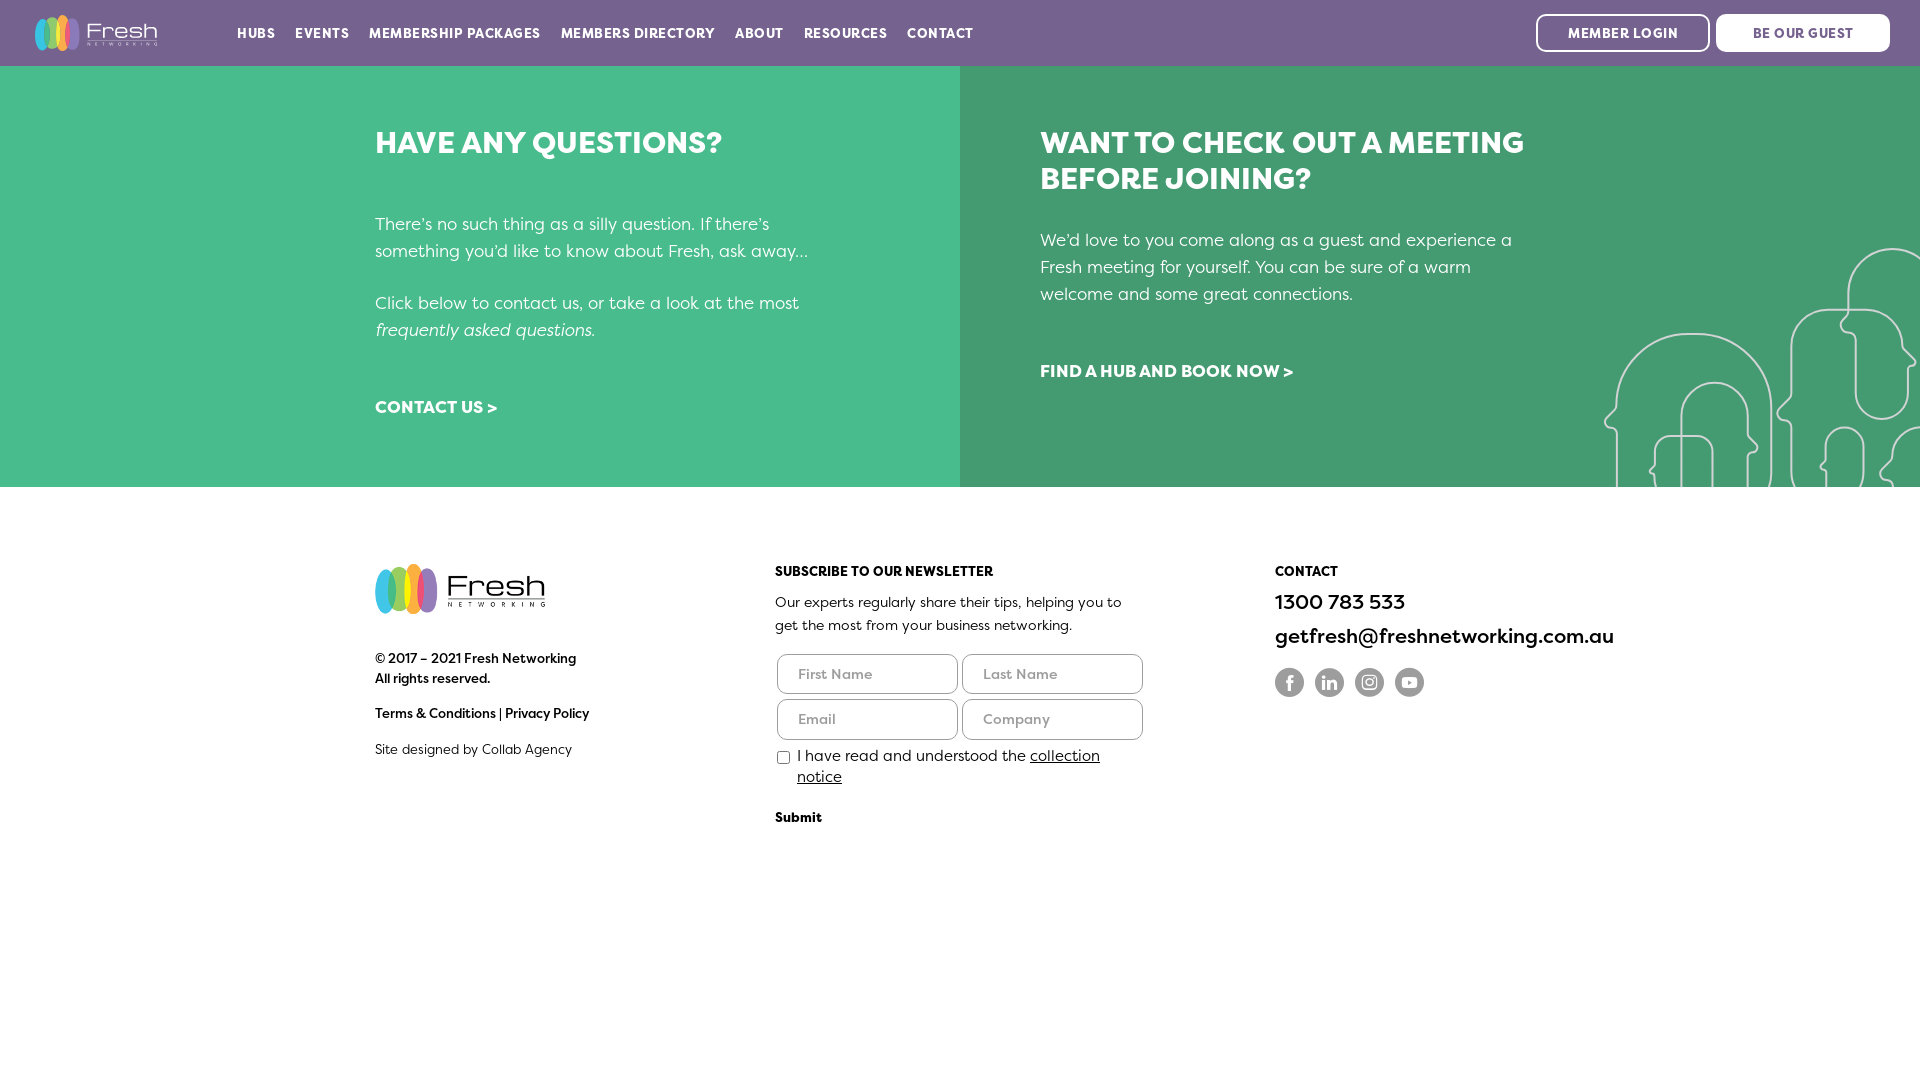 The height and width of the screenshot is (1080, 1920). Describe the element at coordinates (436, 713) in the screenshot. I see `Terms & Conditions` at that location.